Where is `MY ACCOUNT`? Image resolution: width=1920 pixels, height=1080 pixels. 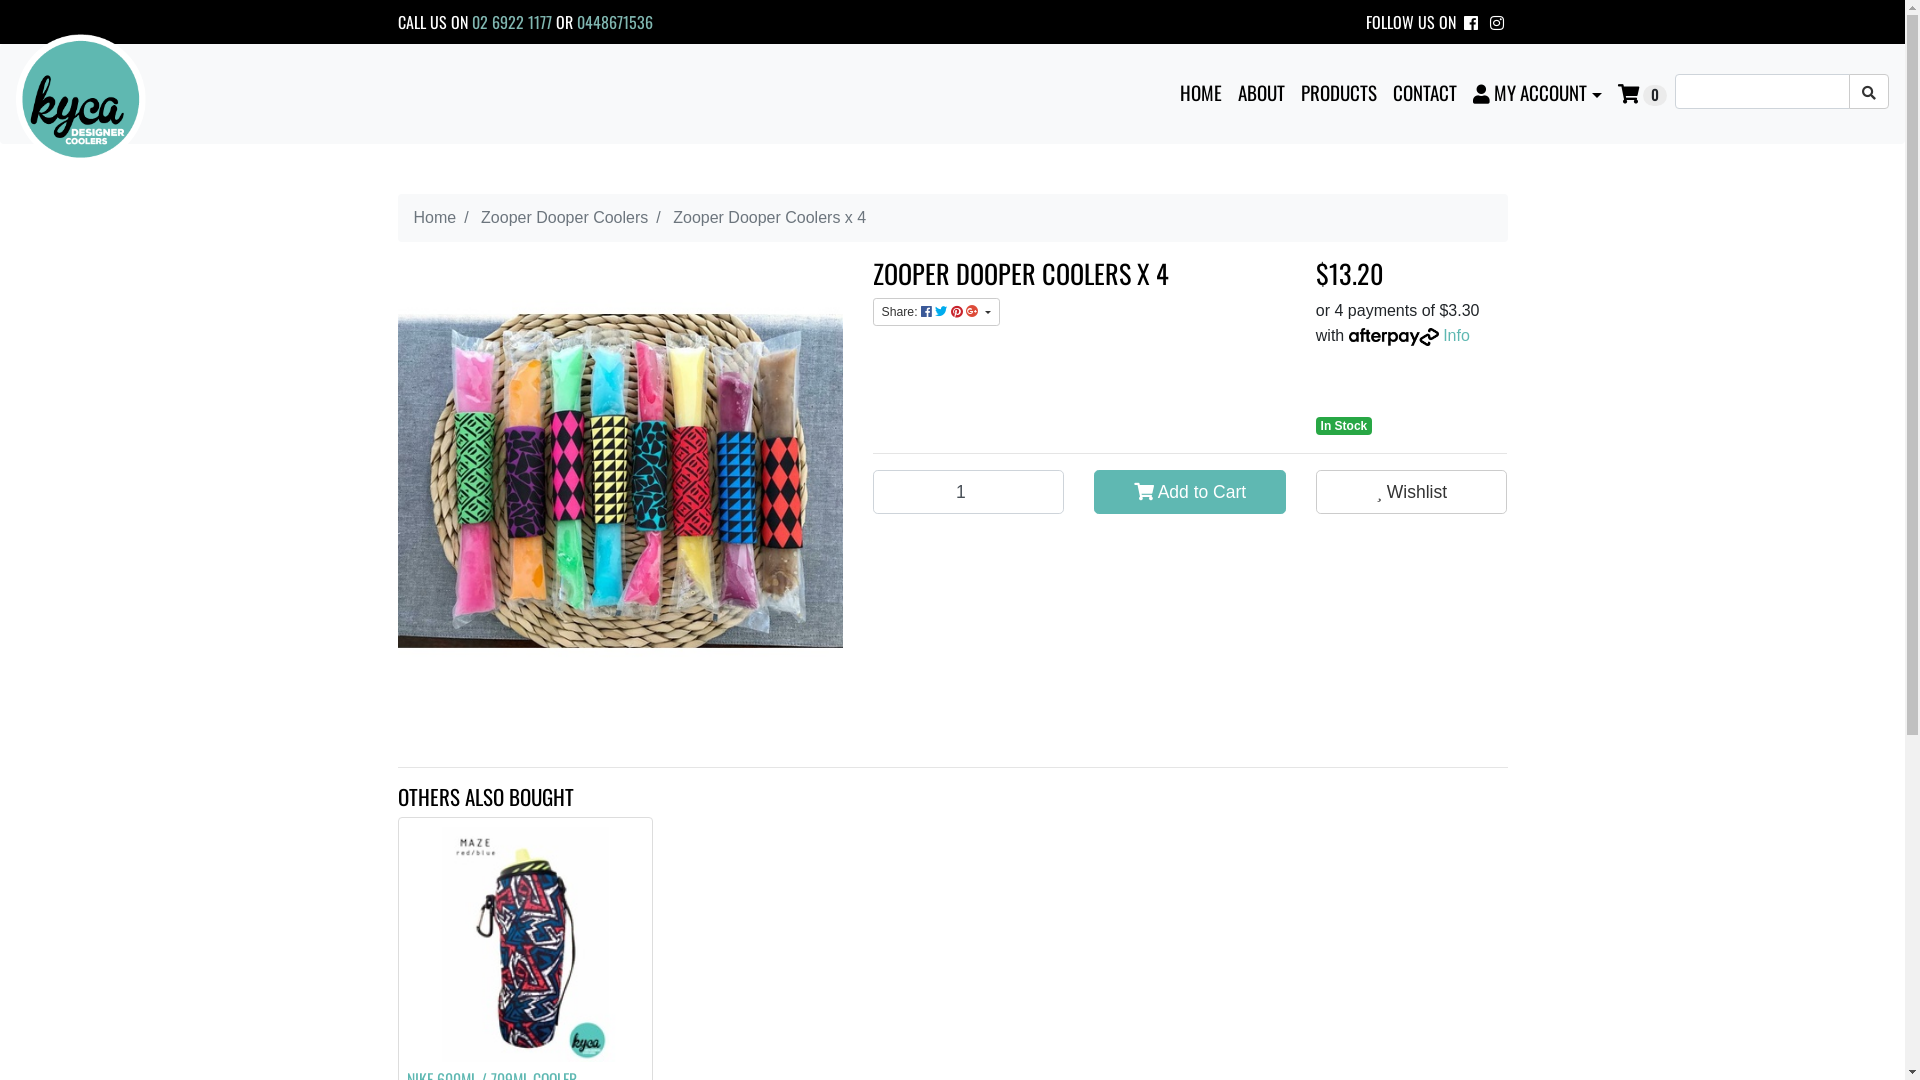
MY ACCOUNT is located at coordinates (1538, 92).